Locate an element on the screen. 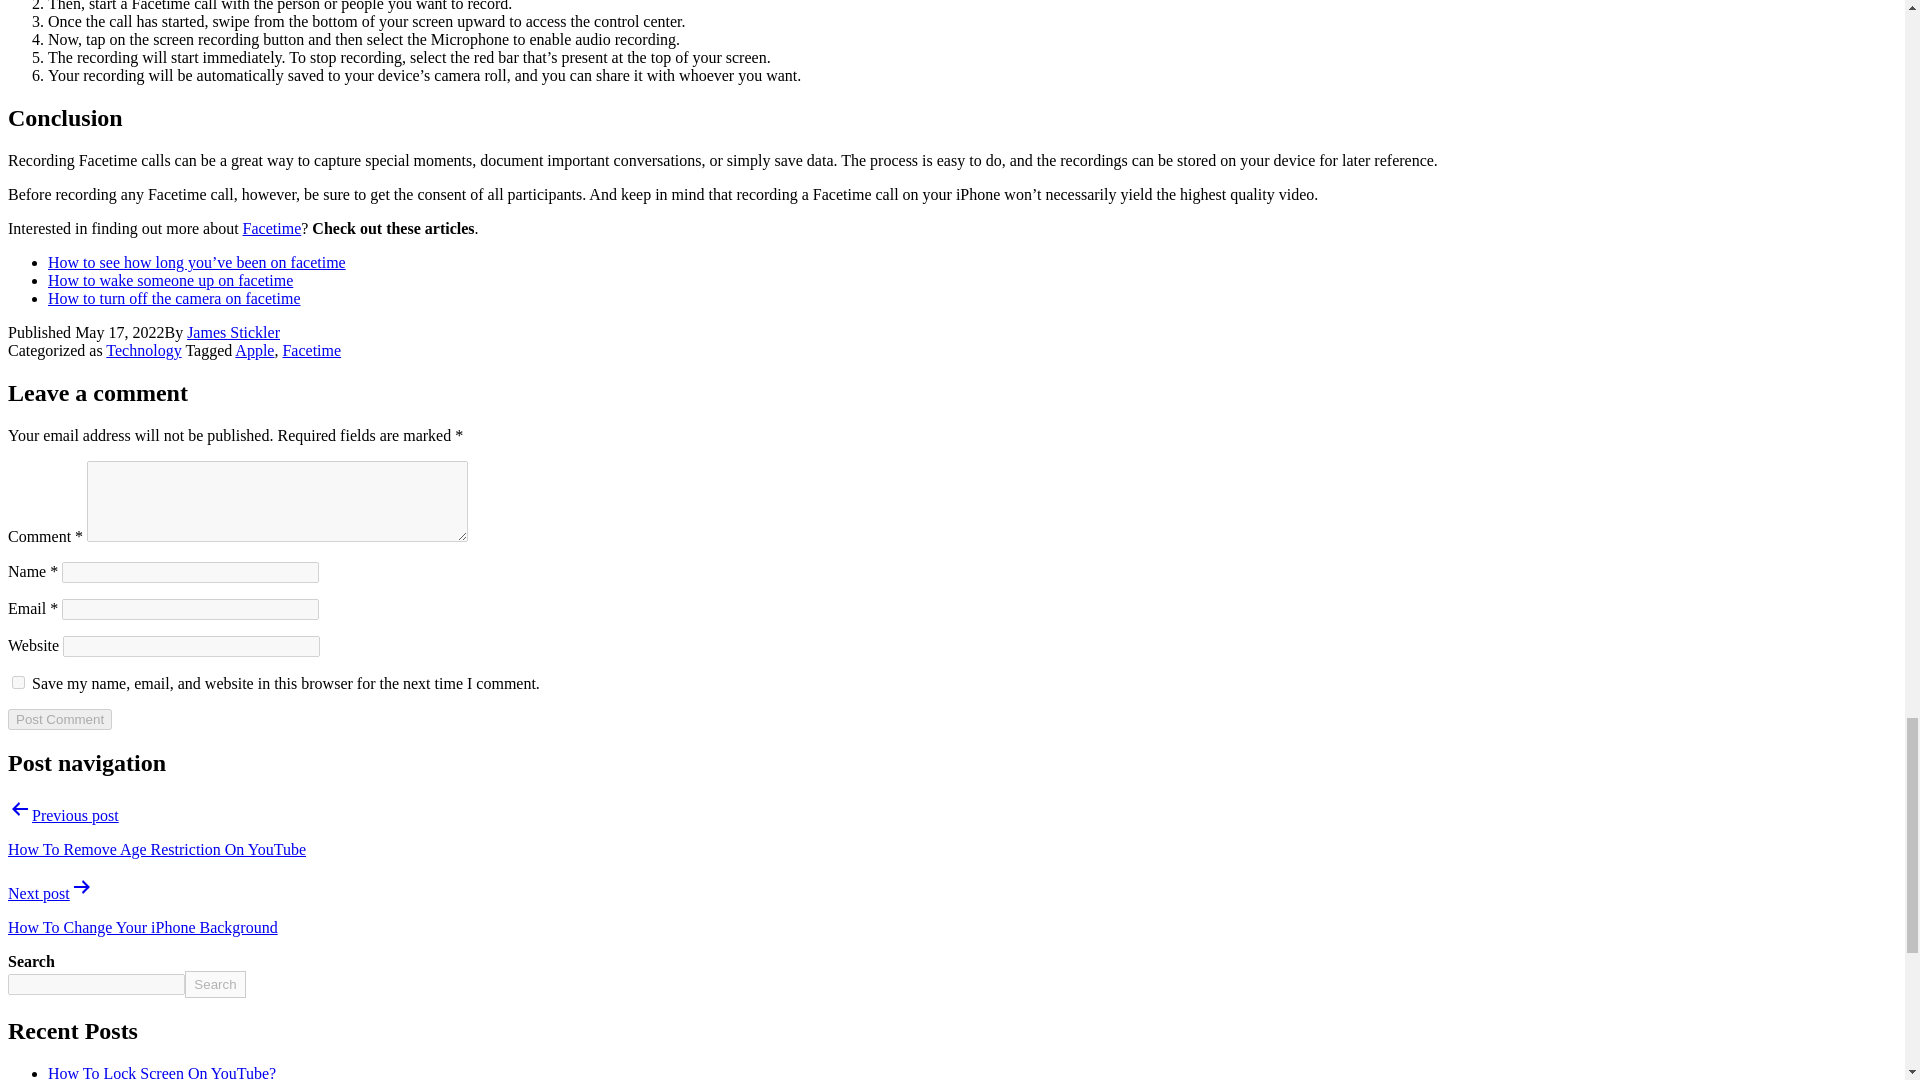 This screenshot has height=1080, width=1920. yes is located at coordinates (18, 682).